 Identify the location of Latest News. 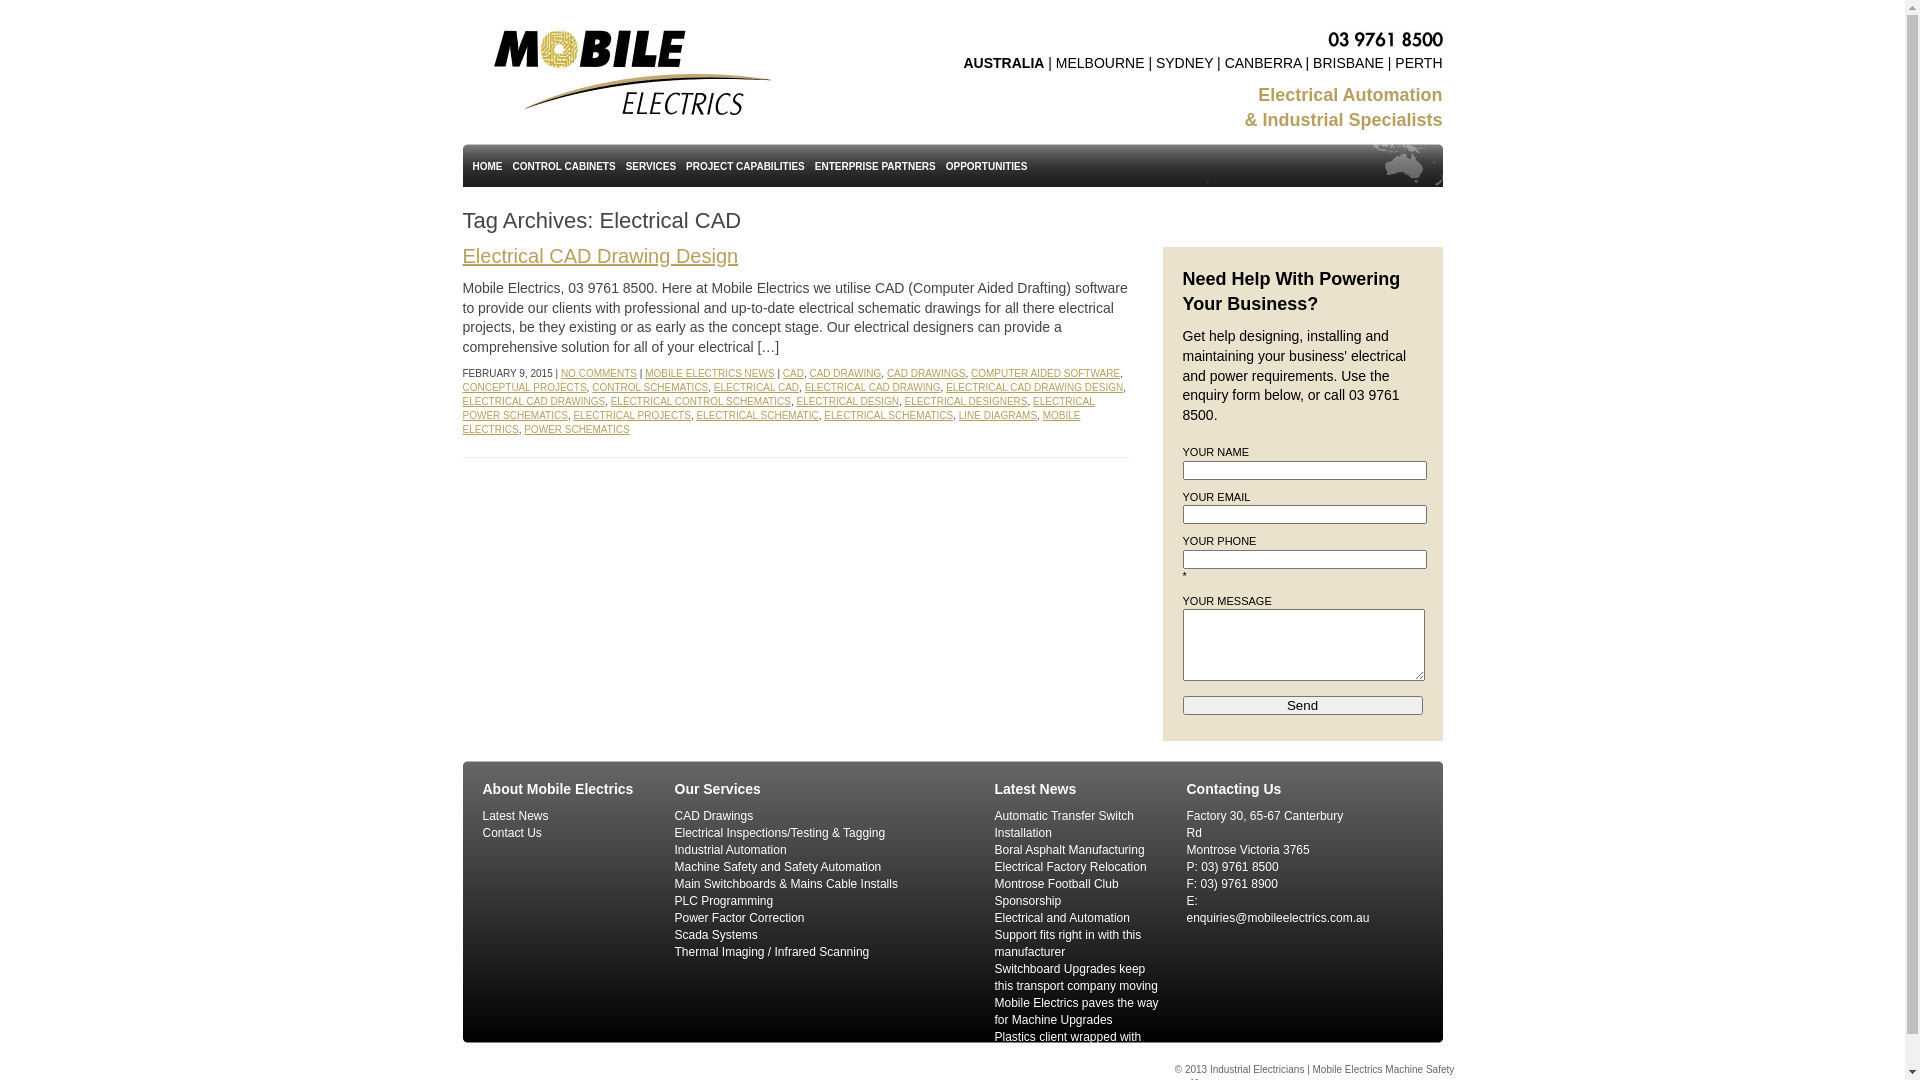
(515, 816).